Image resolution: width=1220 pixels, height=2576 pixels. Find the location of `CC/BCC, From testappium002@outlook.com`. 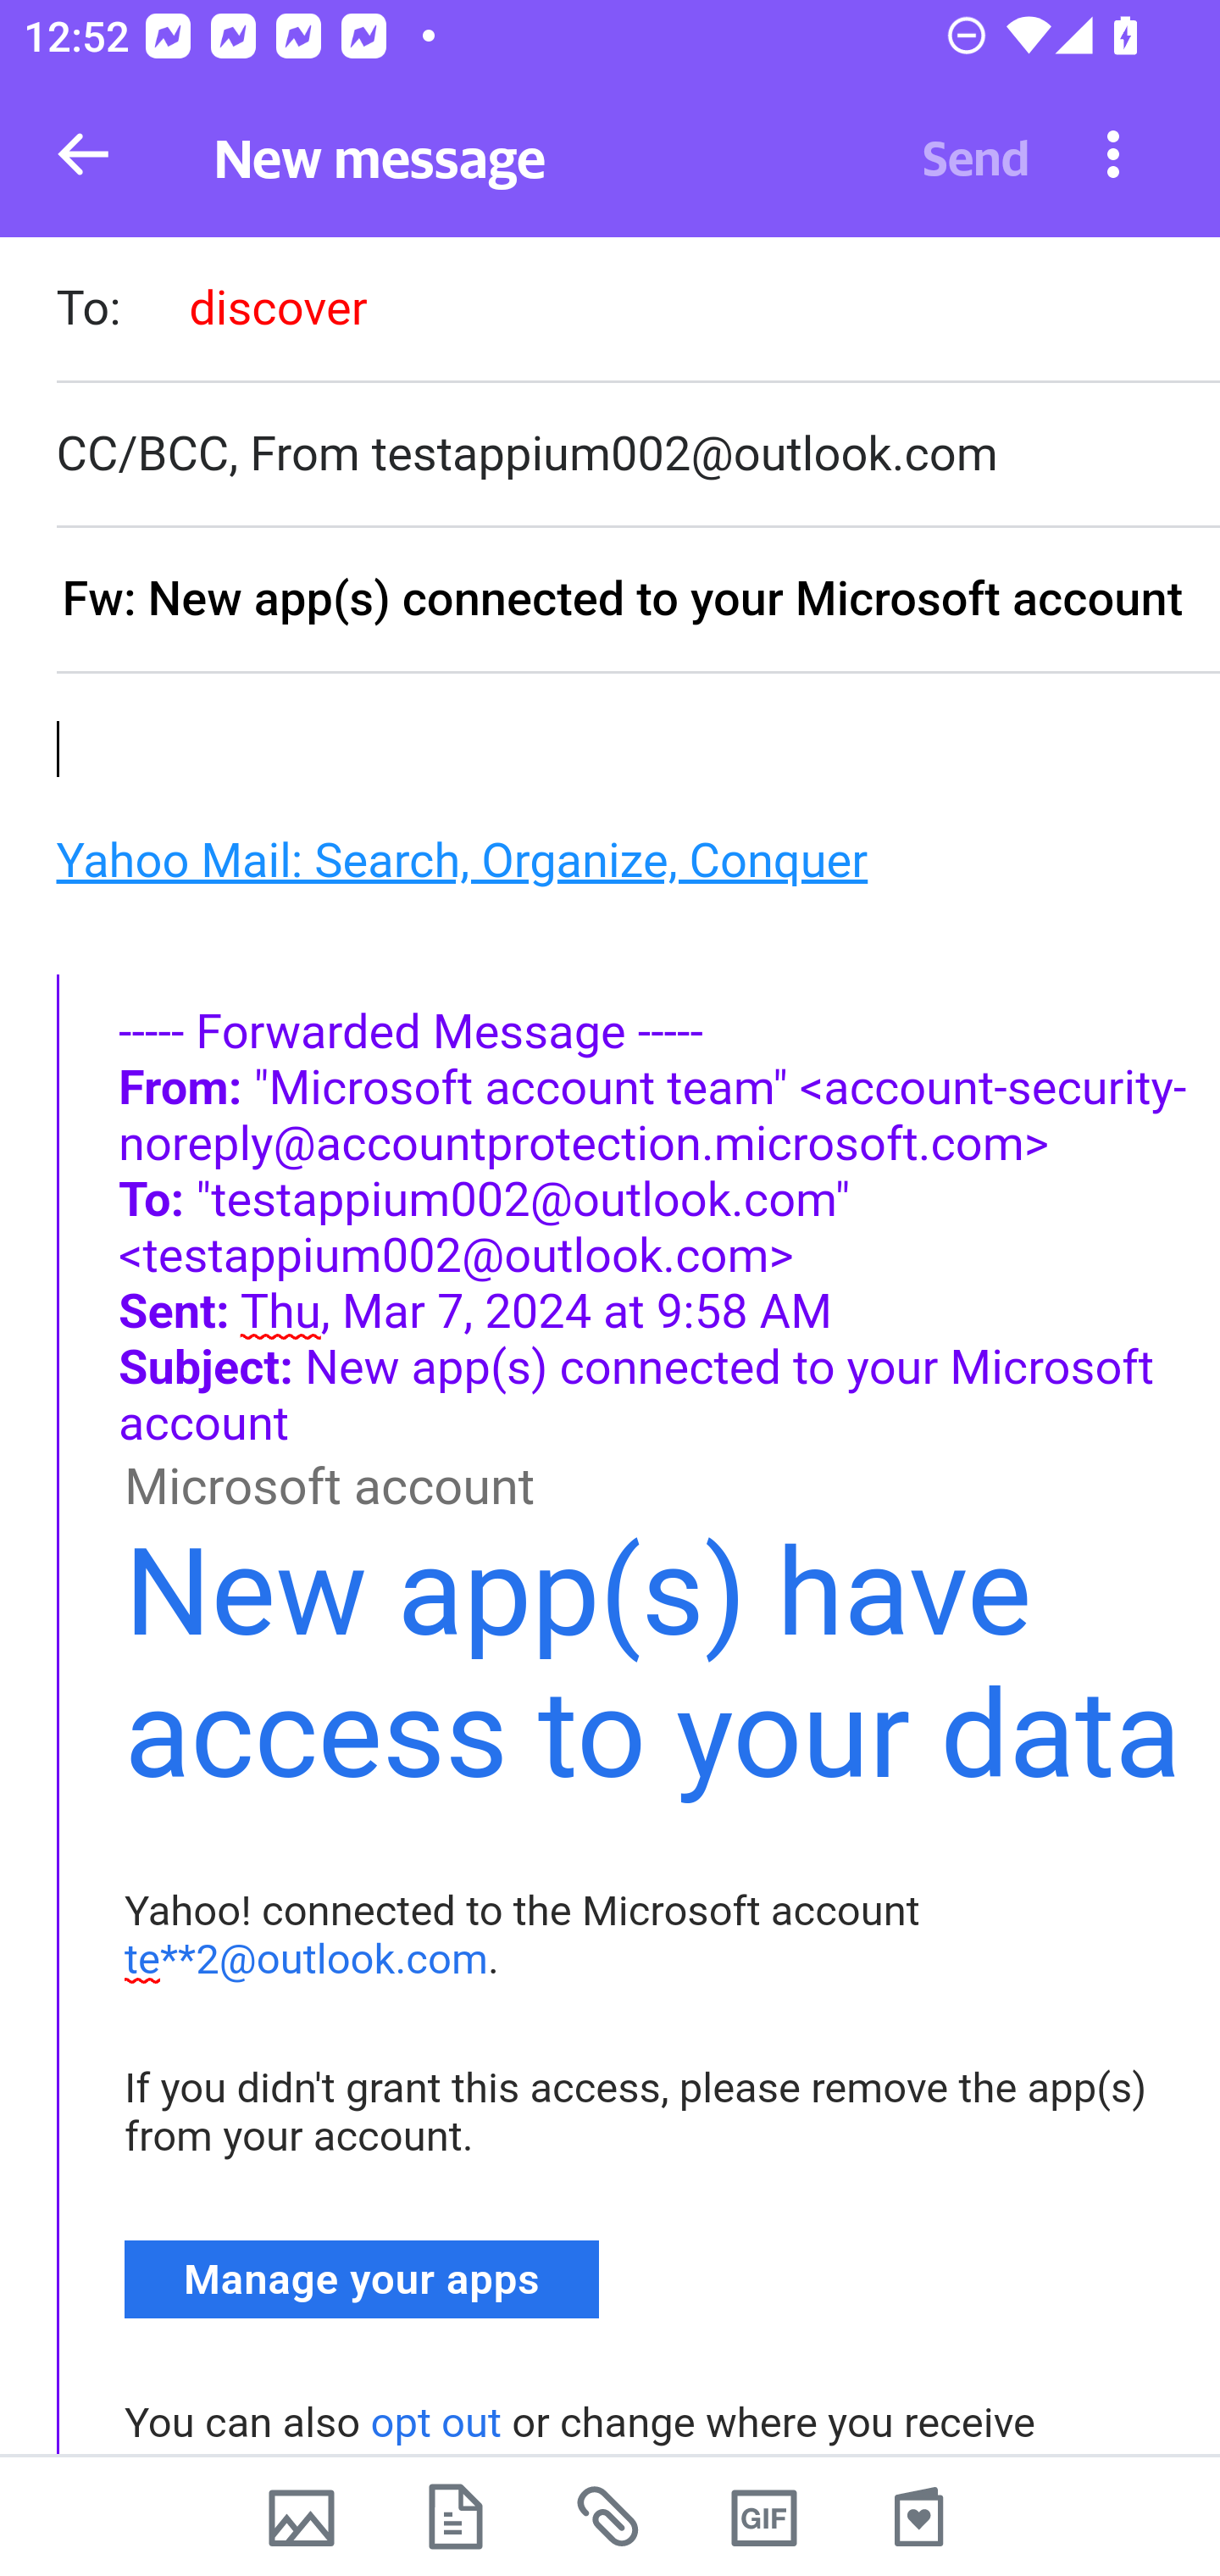

CC/BCC, From testappium002@outlook.com is located at coordinates (637, 454).